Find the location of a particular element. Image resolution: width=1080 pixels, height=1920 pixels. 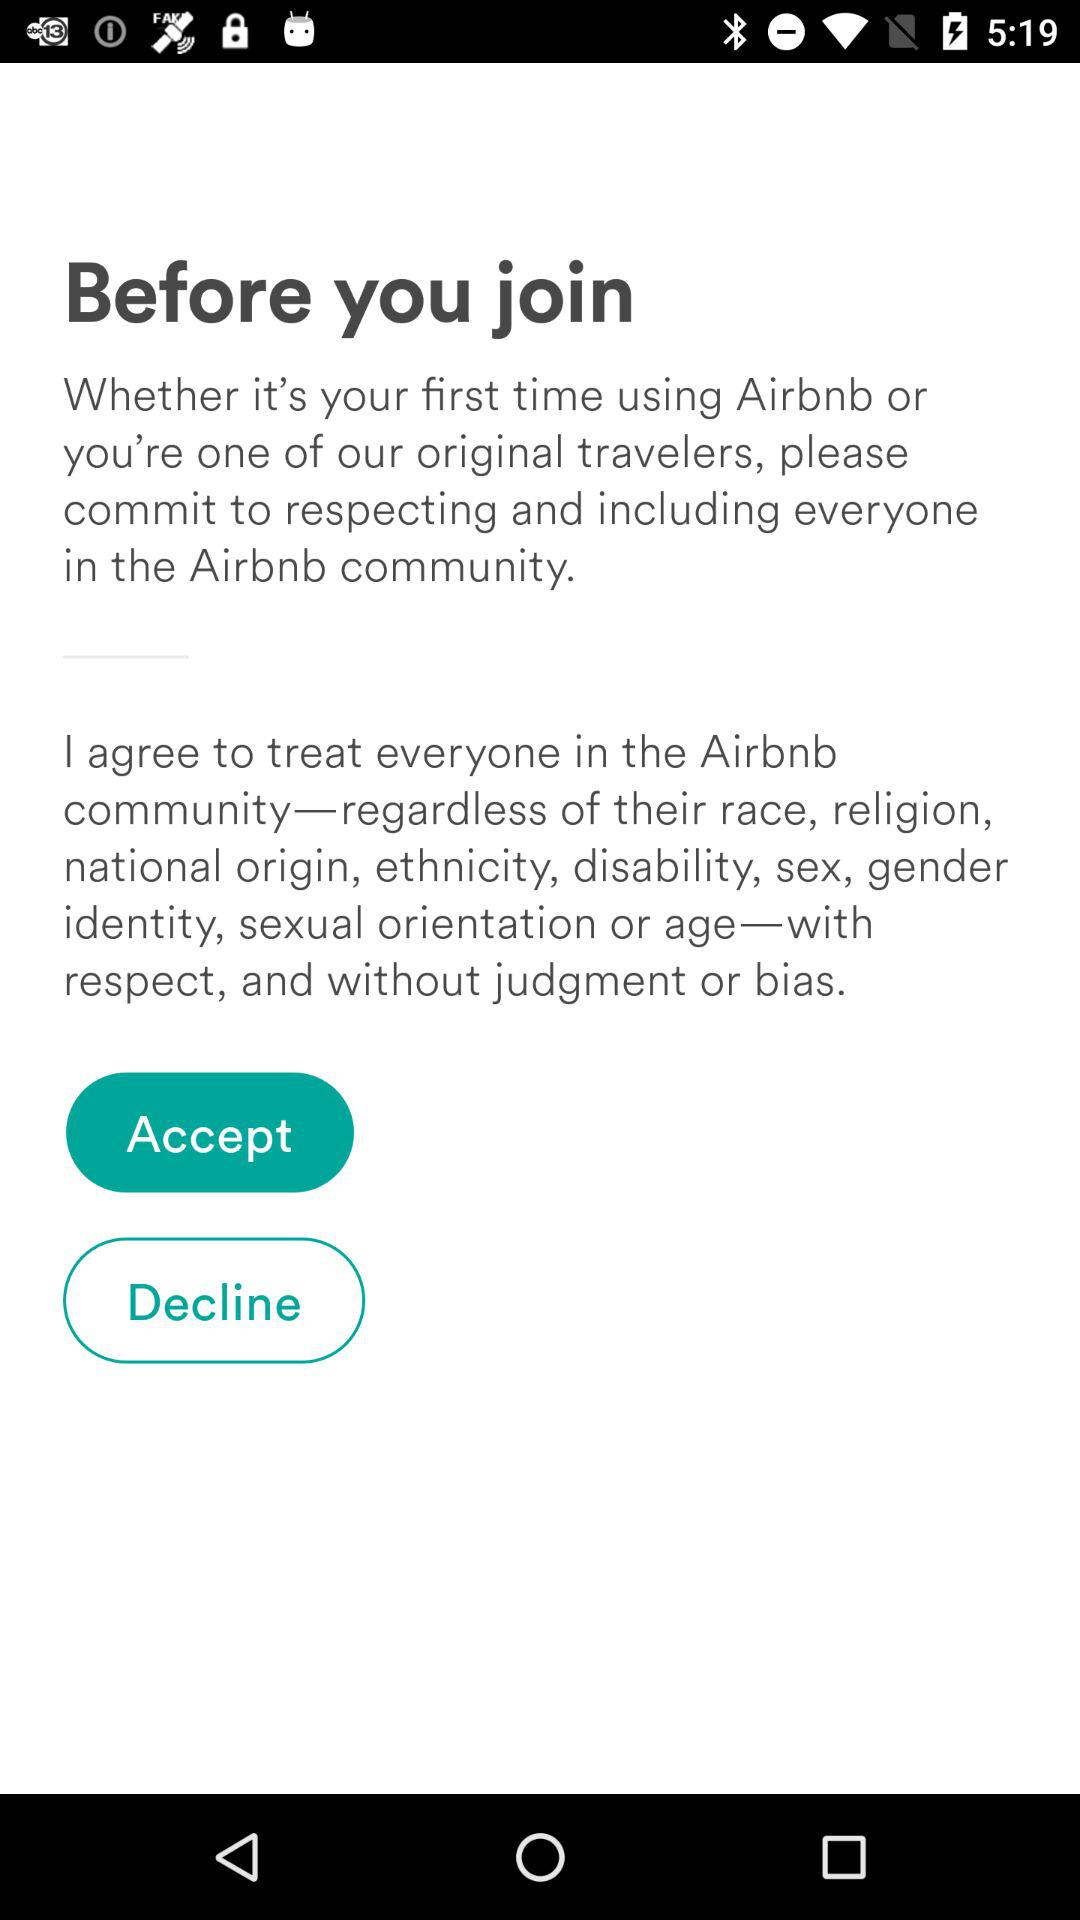

click the icon below i agree to item is located at coordinates (210, 1132).